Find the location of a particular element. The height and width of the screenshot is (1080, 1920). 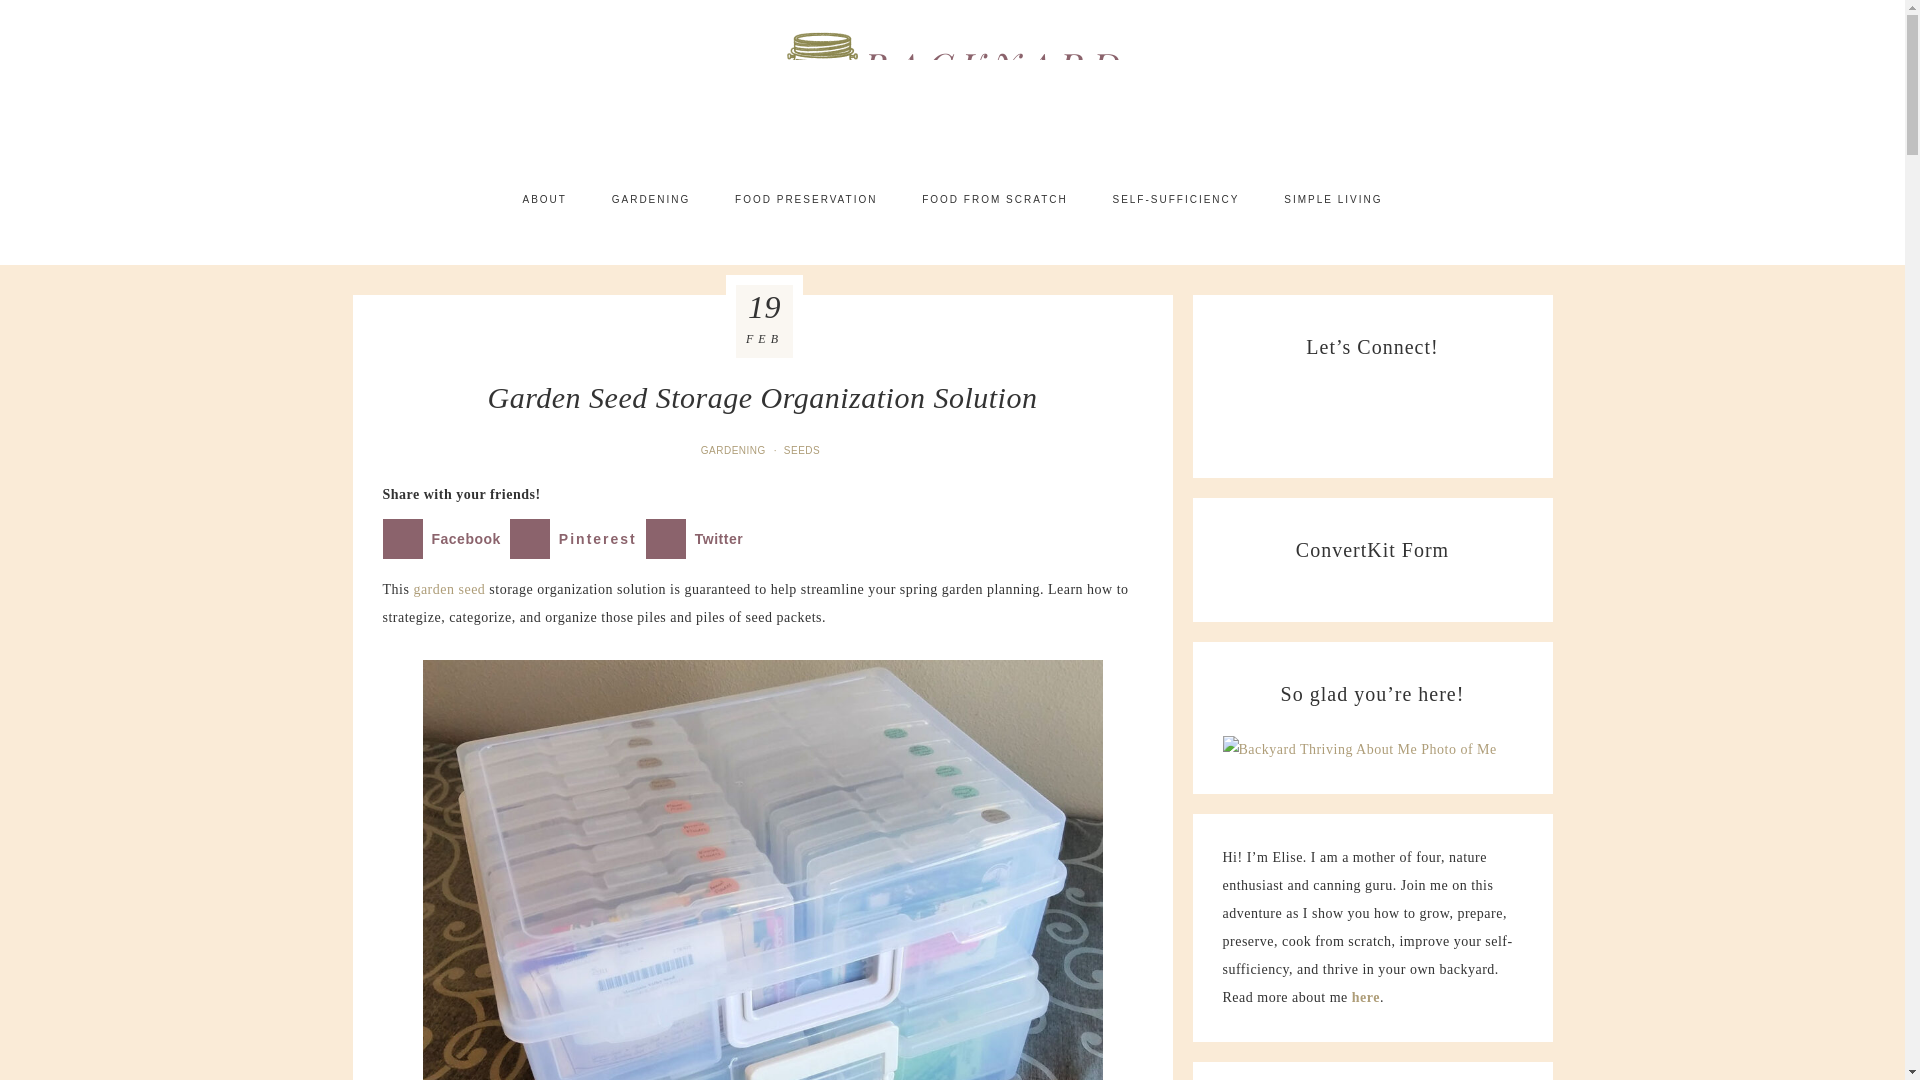

GARDENING is located at coordinates (734, 450).